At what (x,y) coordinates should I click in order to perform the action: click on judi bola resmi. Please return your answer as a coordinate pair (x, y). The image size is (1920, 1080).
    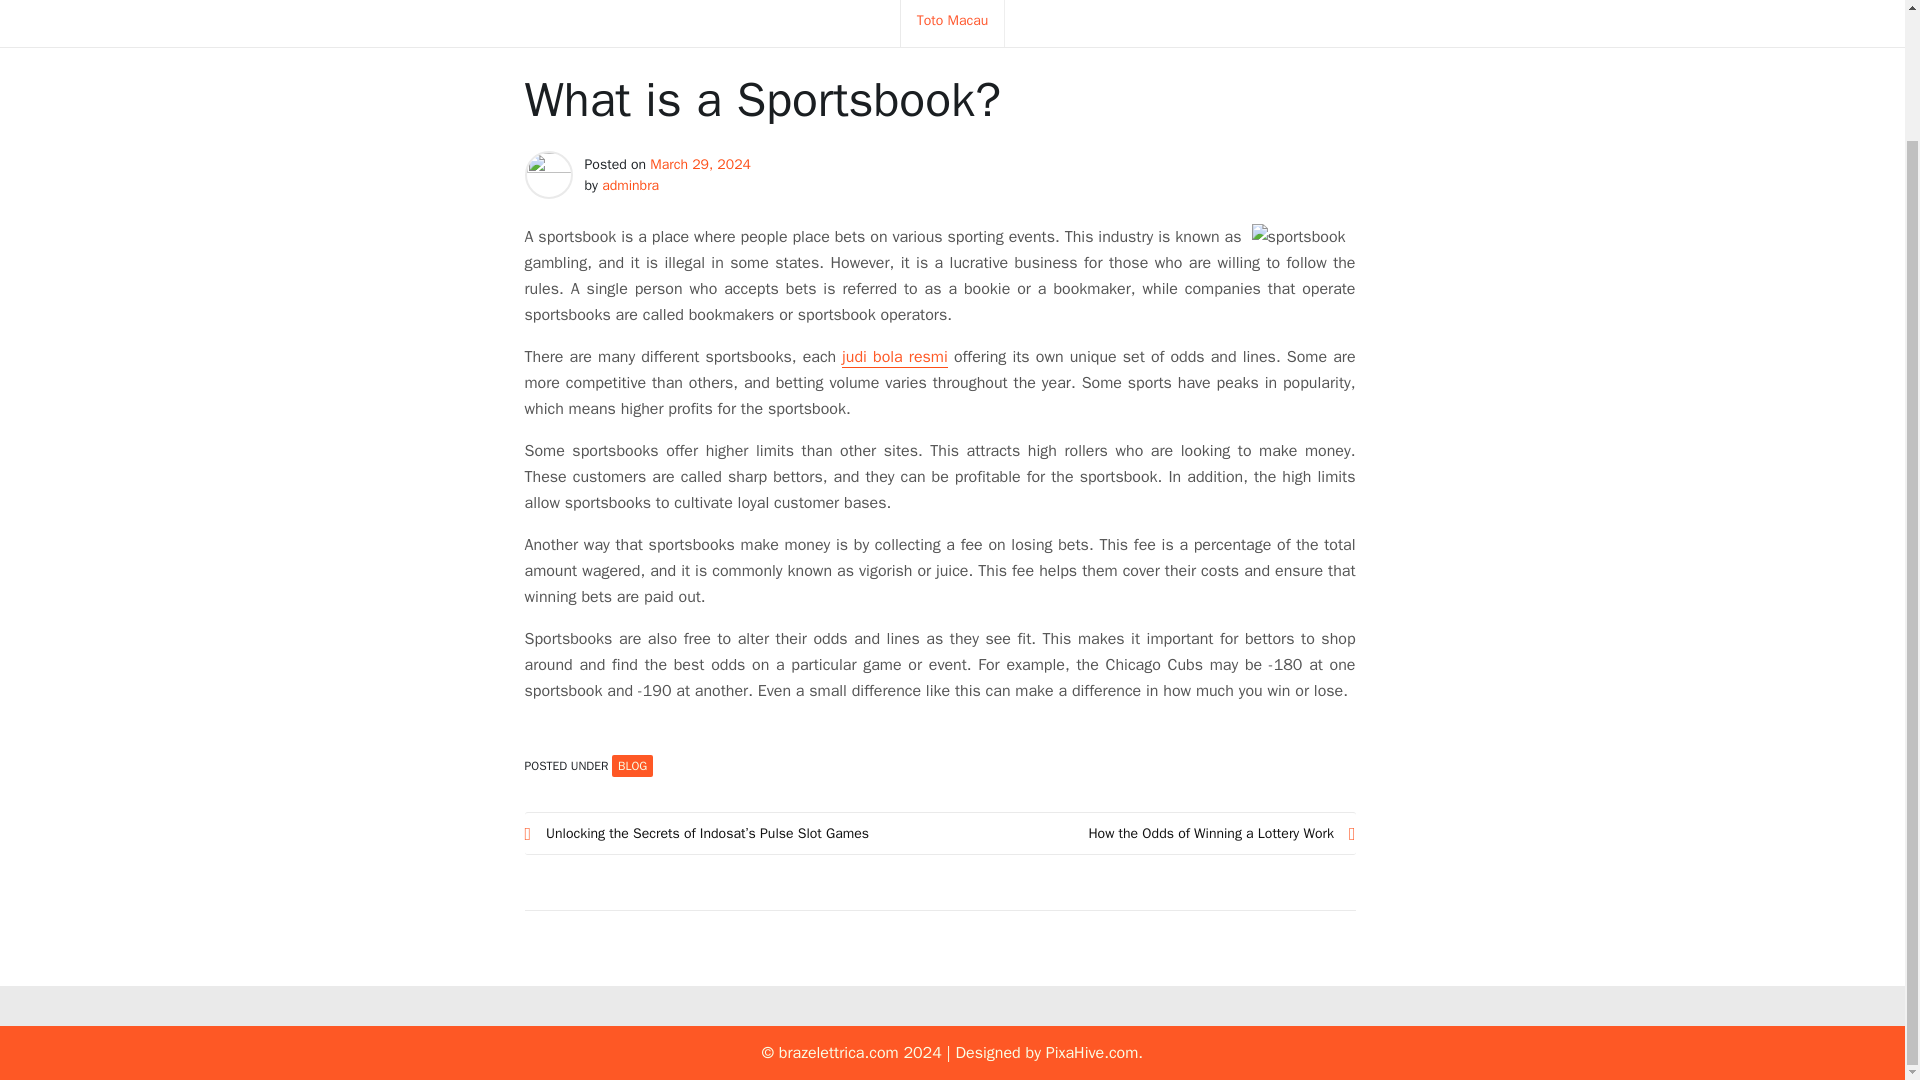
    Looking at the image, I should click on (895, 357).